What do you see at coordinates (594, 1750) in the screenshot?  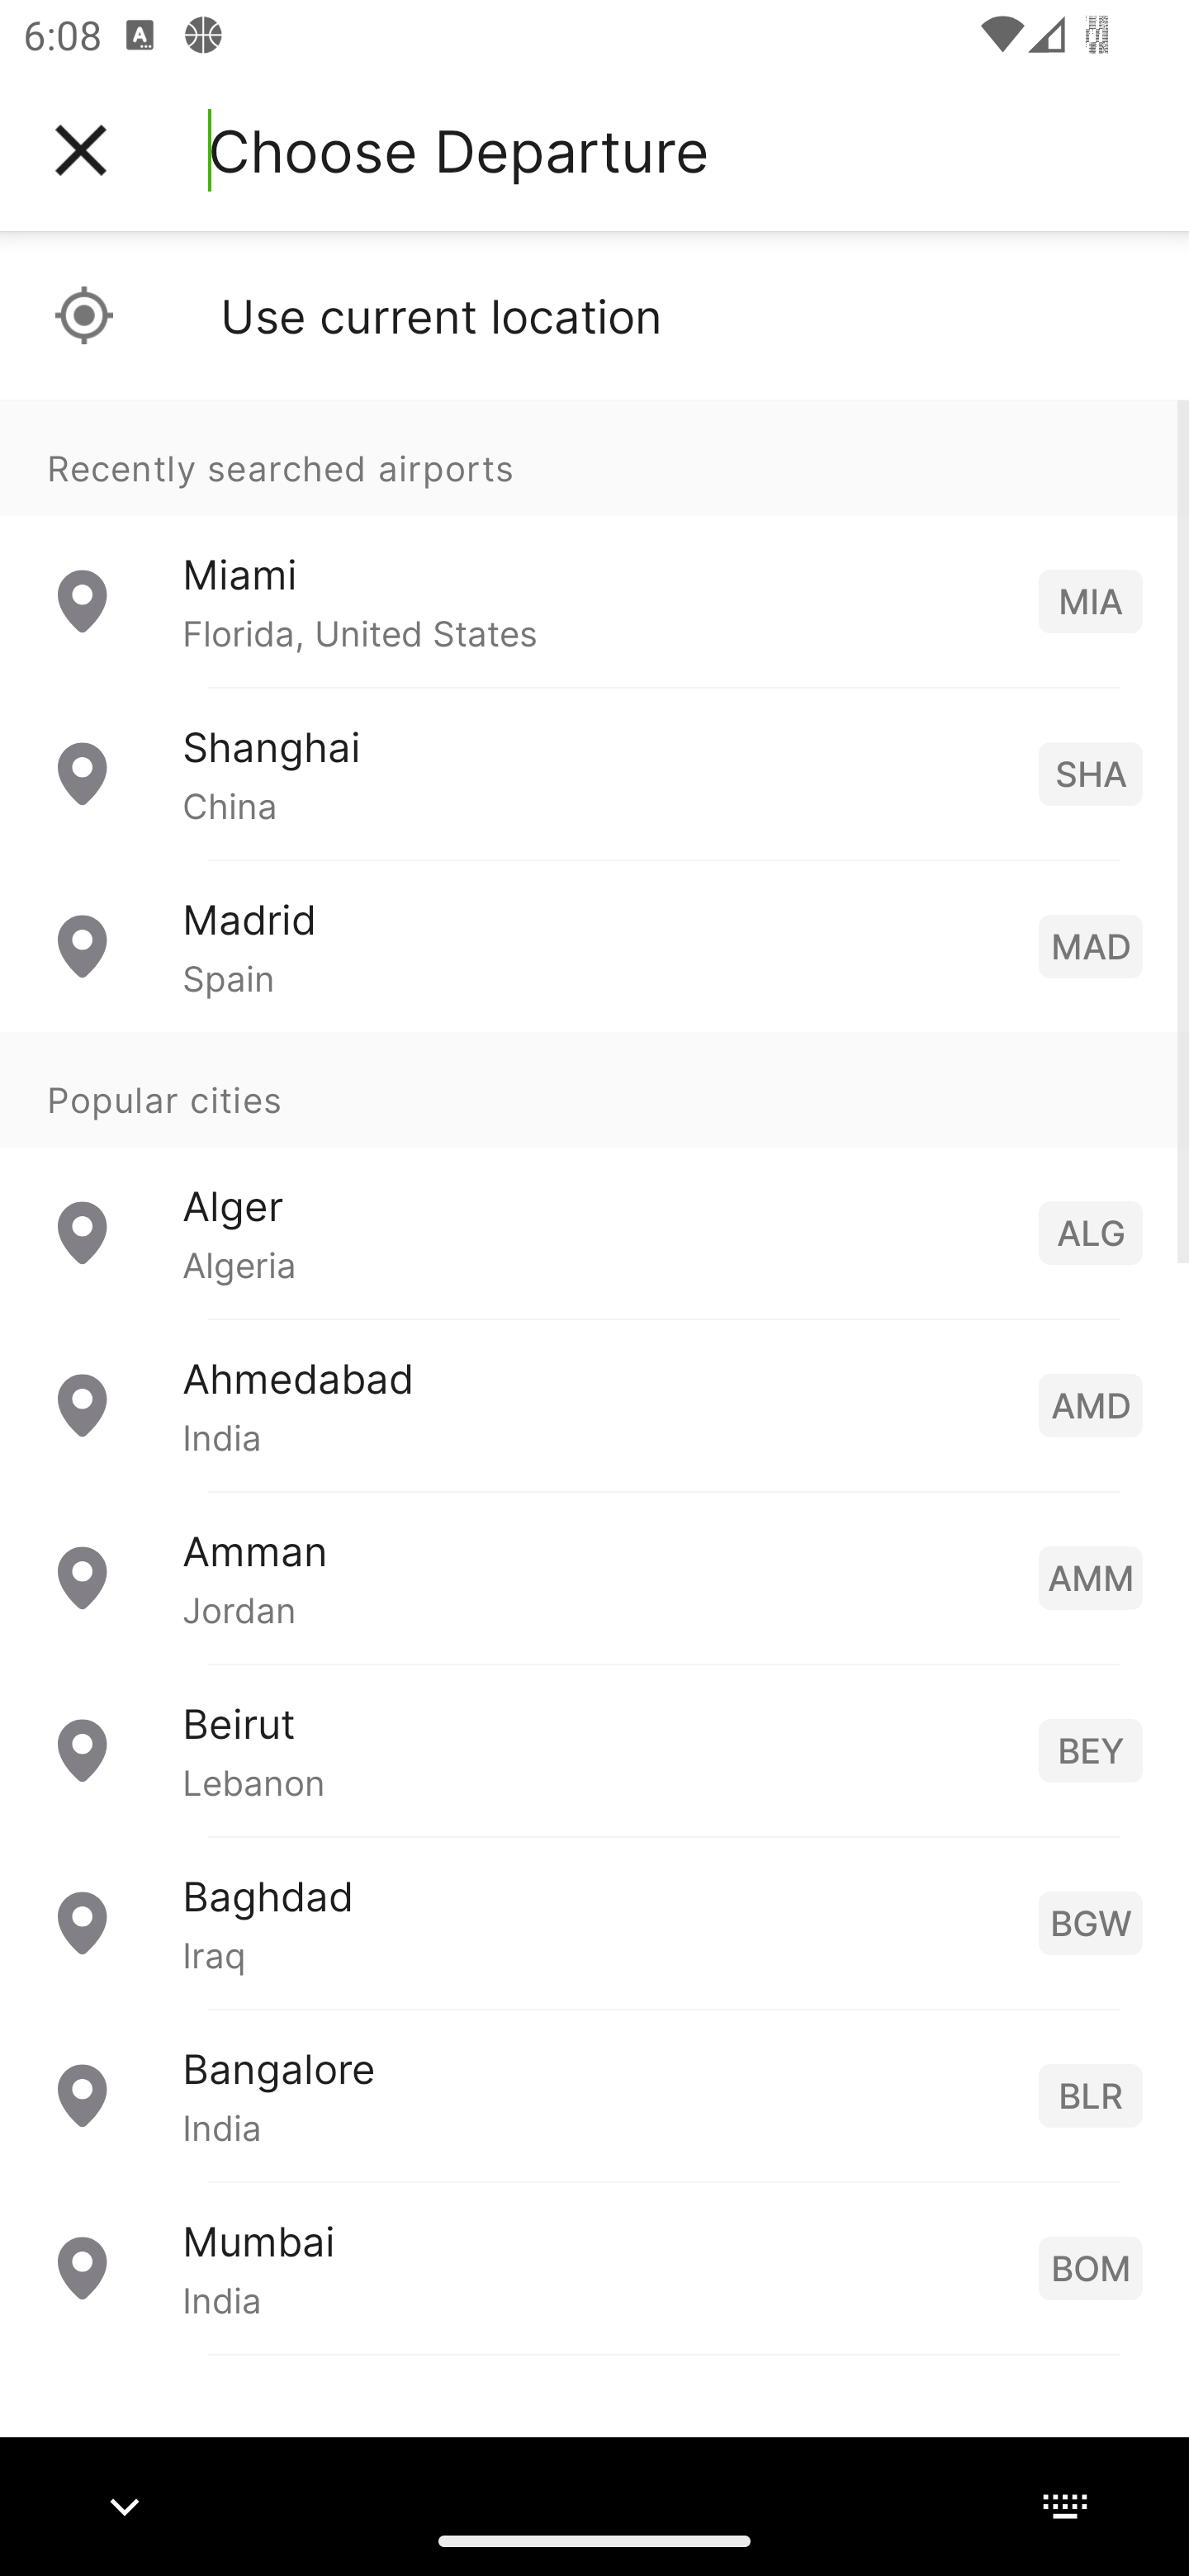 I see `Beirut Lebanon BEY` at bounding box center [594, 1750].